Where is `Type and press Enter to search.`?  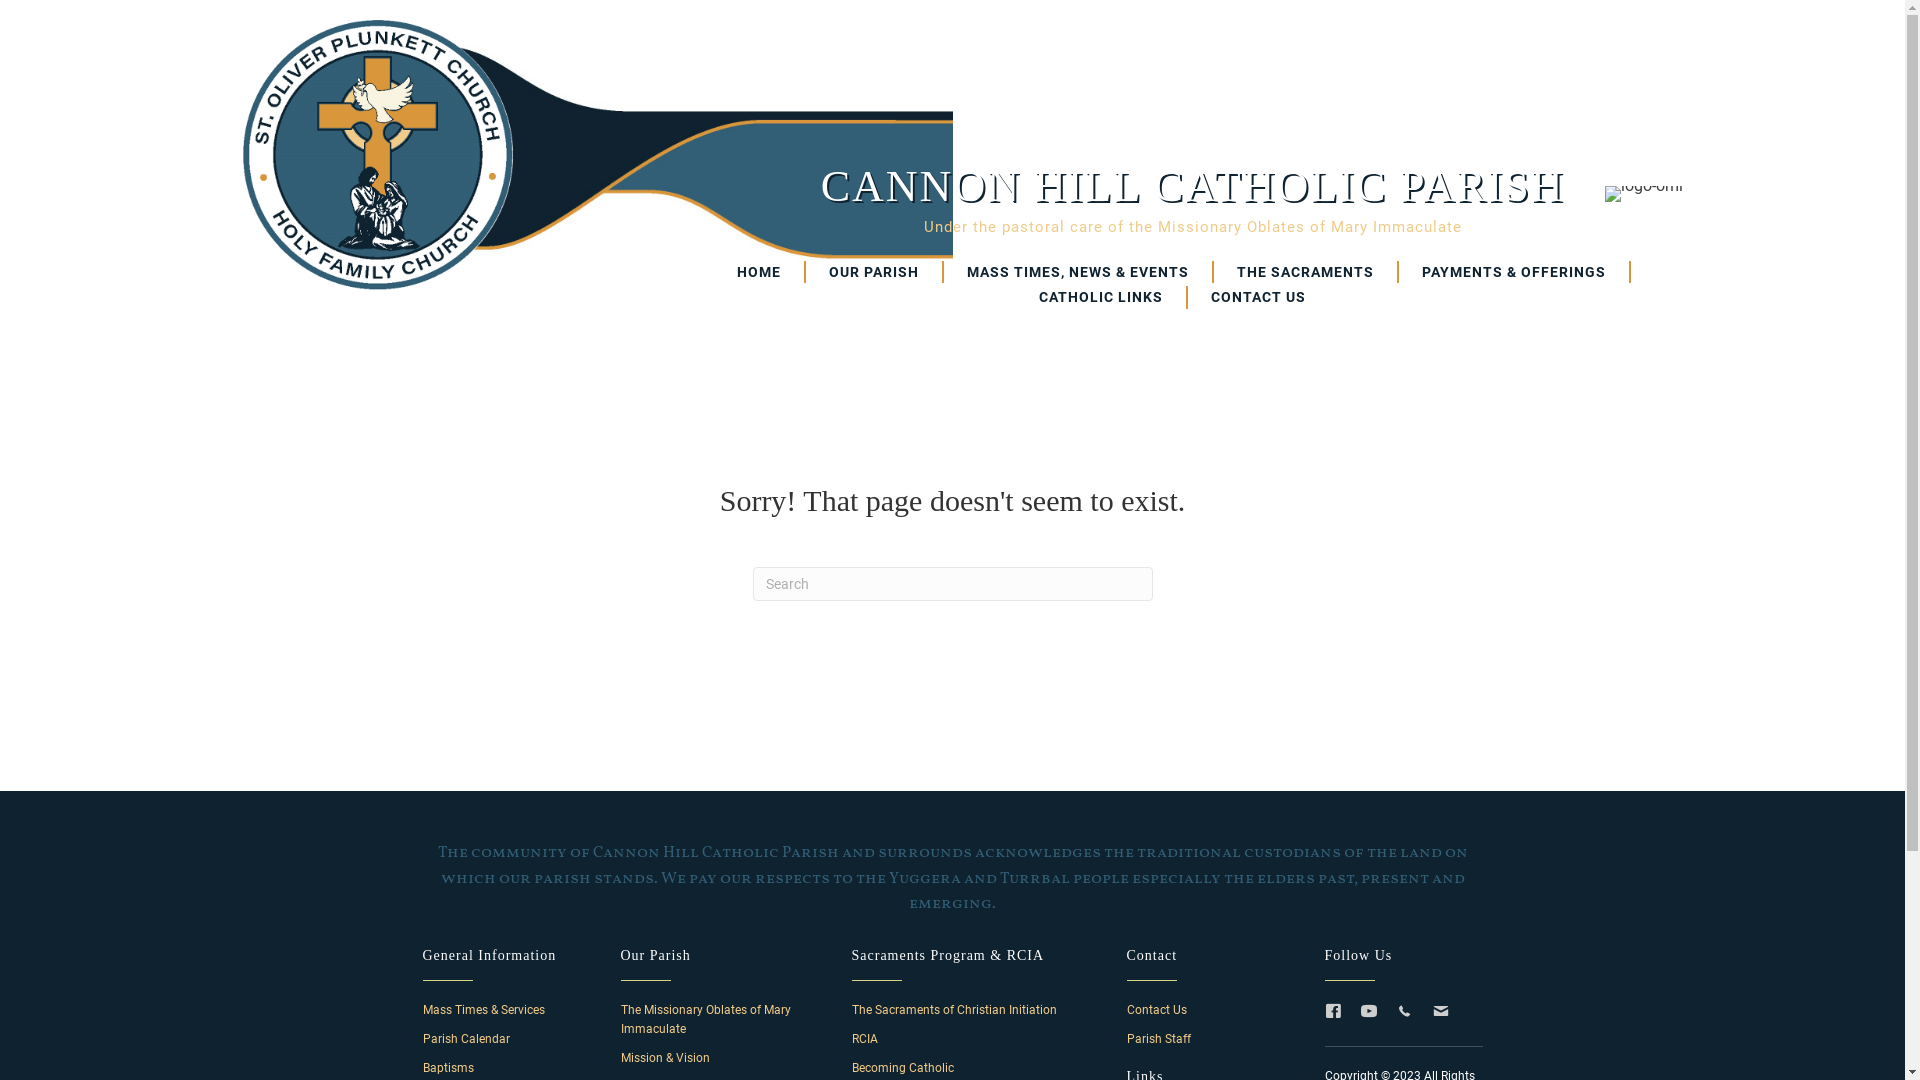 Type and press Enter to search. is located at coordinates (952, 584).